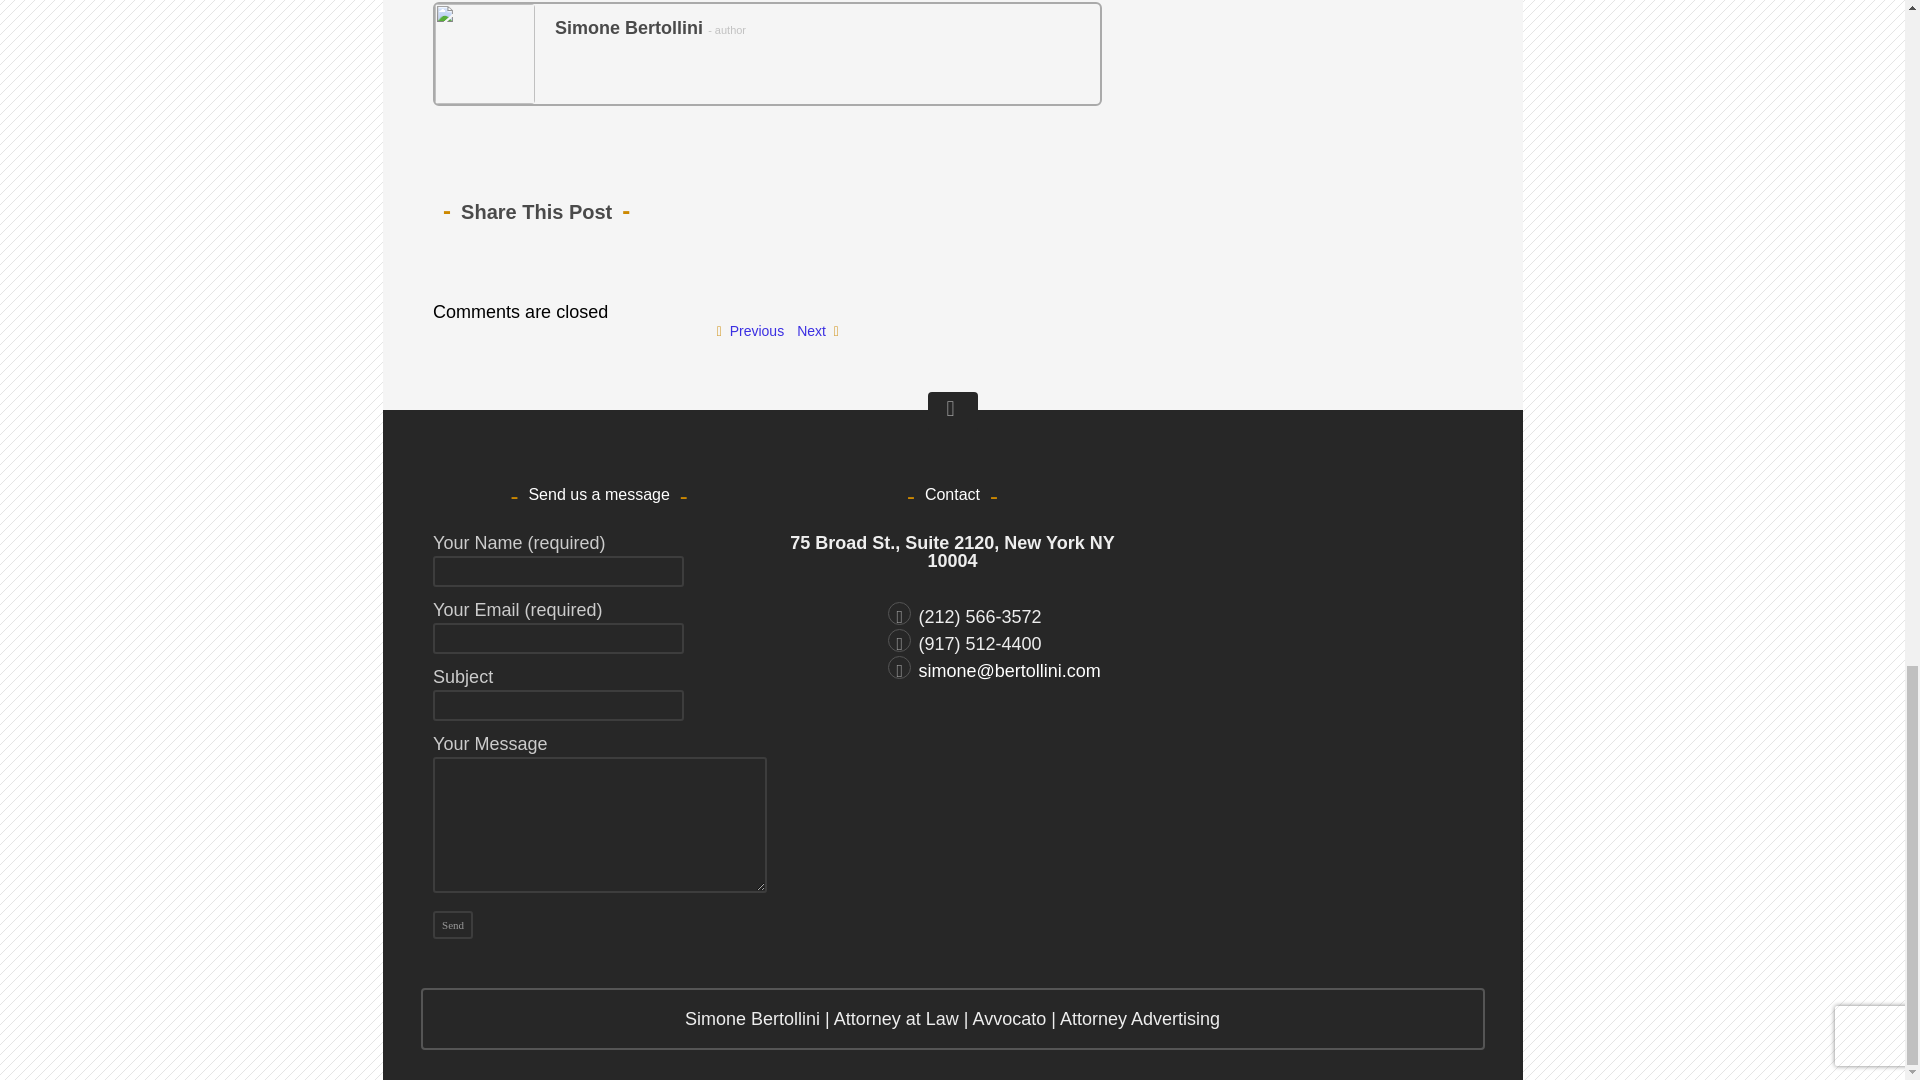 The height and width of the screenshot is (1080, 1920). What do you see at coordinates (452, 924) in the screenshot?
I see `Send` at bounding box center [452, 924].